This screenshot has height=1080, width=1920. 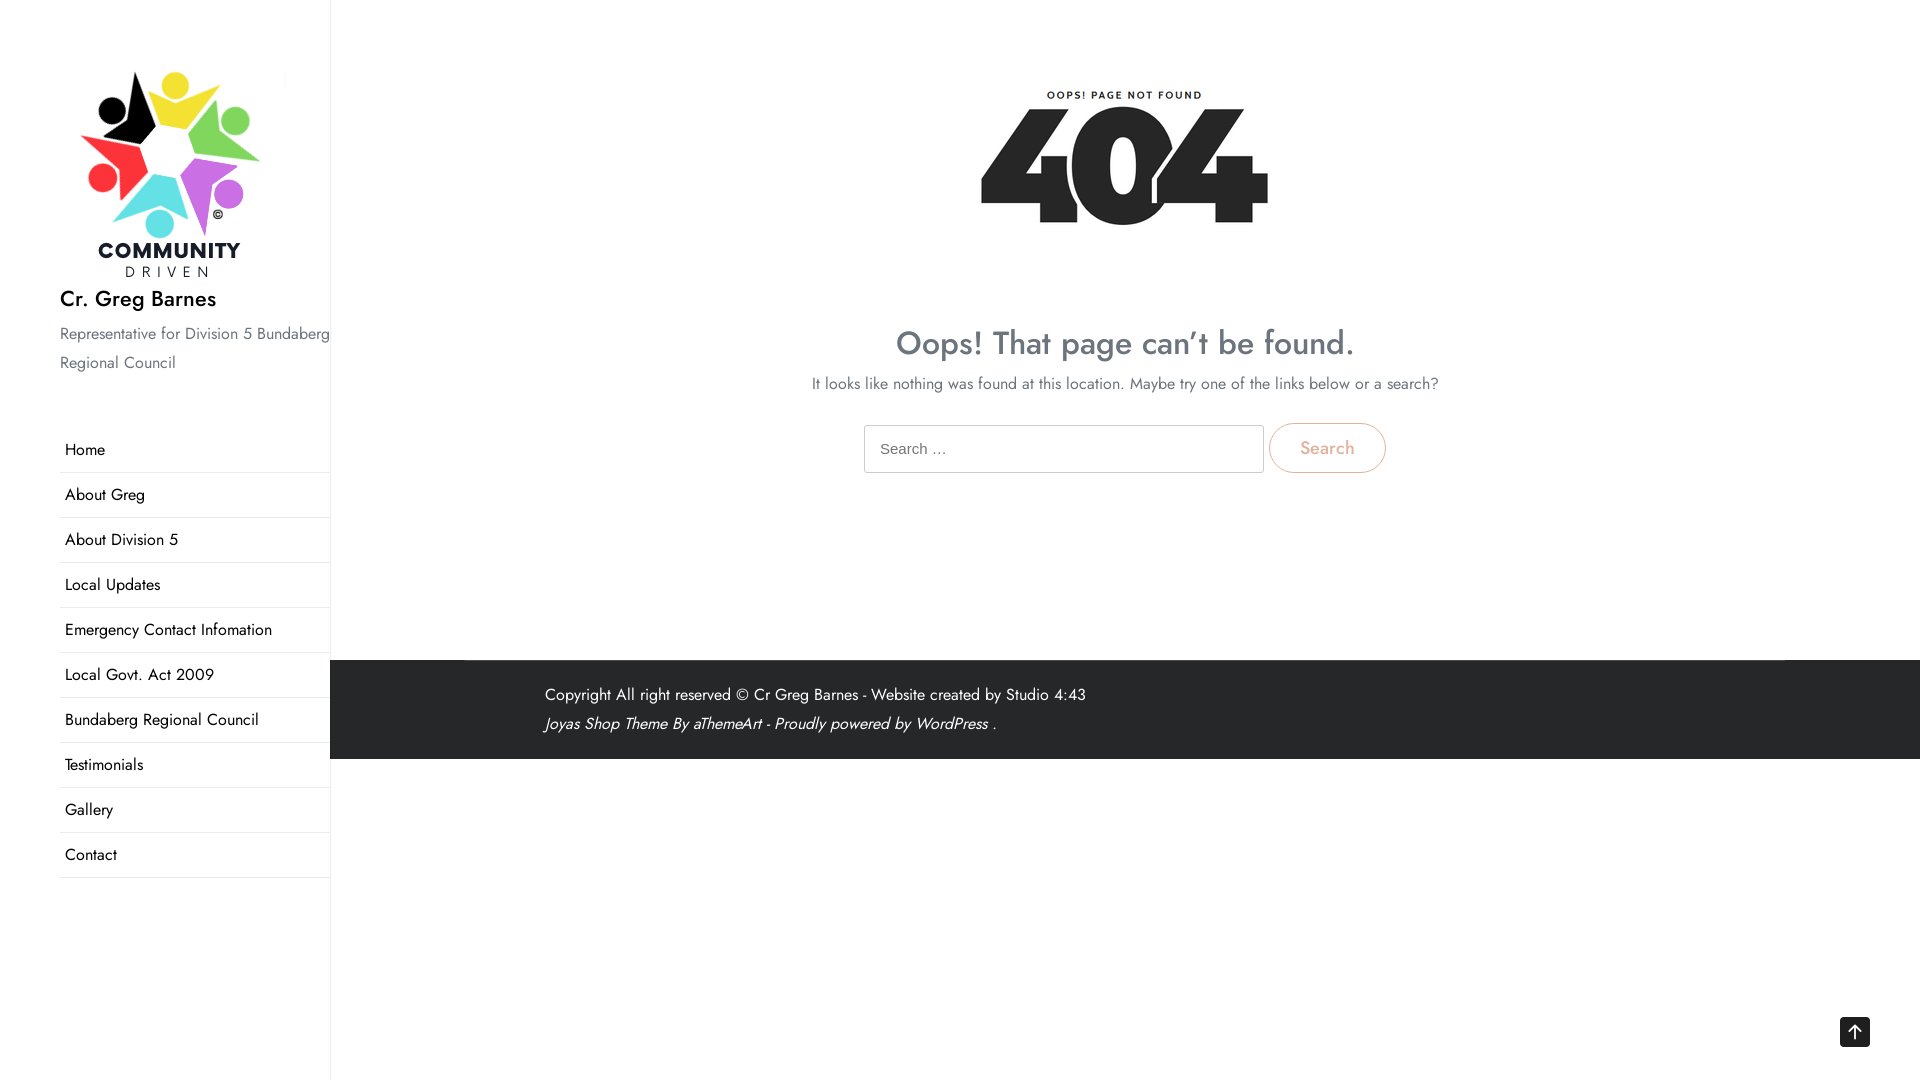 What do you see at coordinates (195, 584) in the screenshot?
I see `Local Updates` at bounding box center [195, 584].